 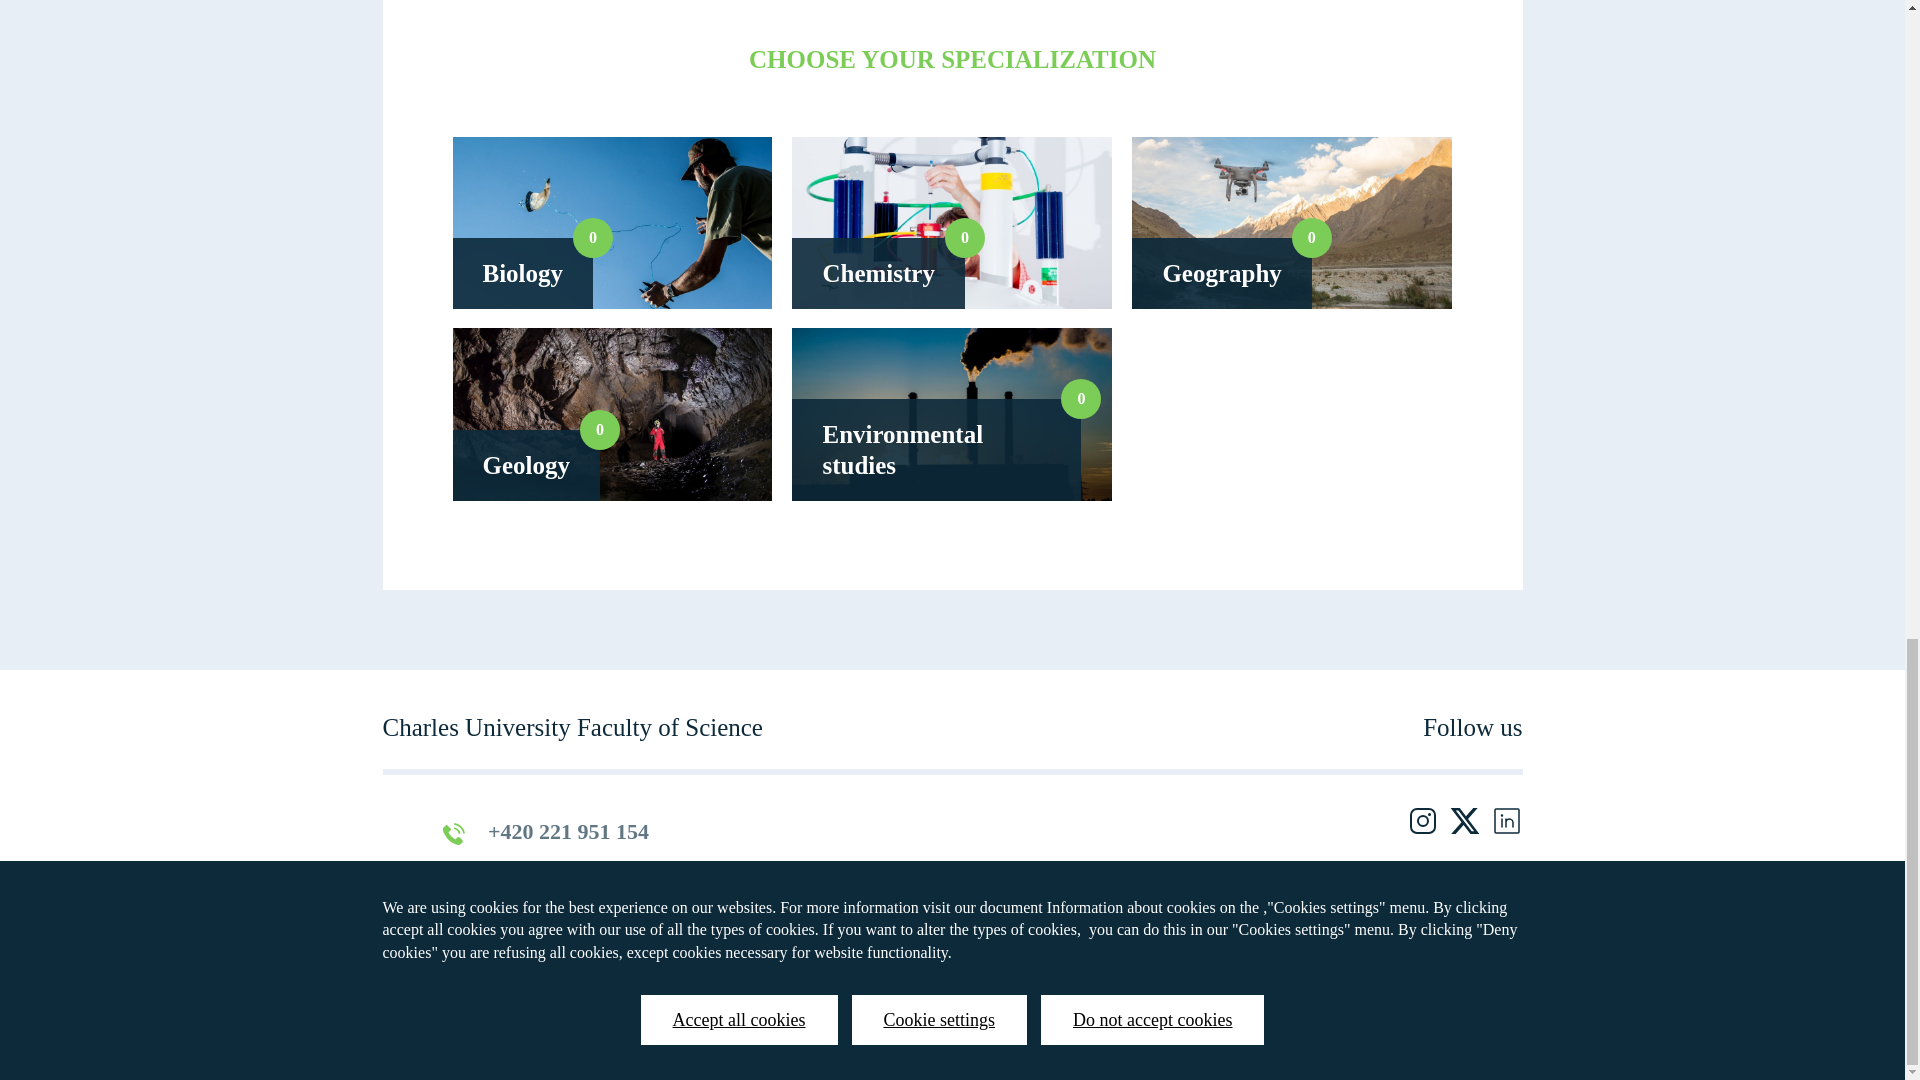 What do you see at coordinates (951, 223) in the screenshot?
I see `Why Faculty of Science` at bounding box center [951, 223].